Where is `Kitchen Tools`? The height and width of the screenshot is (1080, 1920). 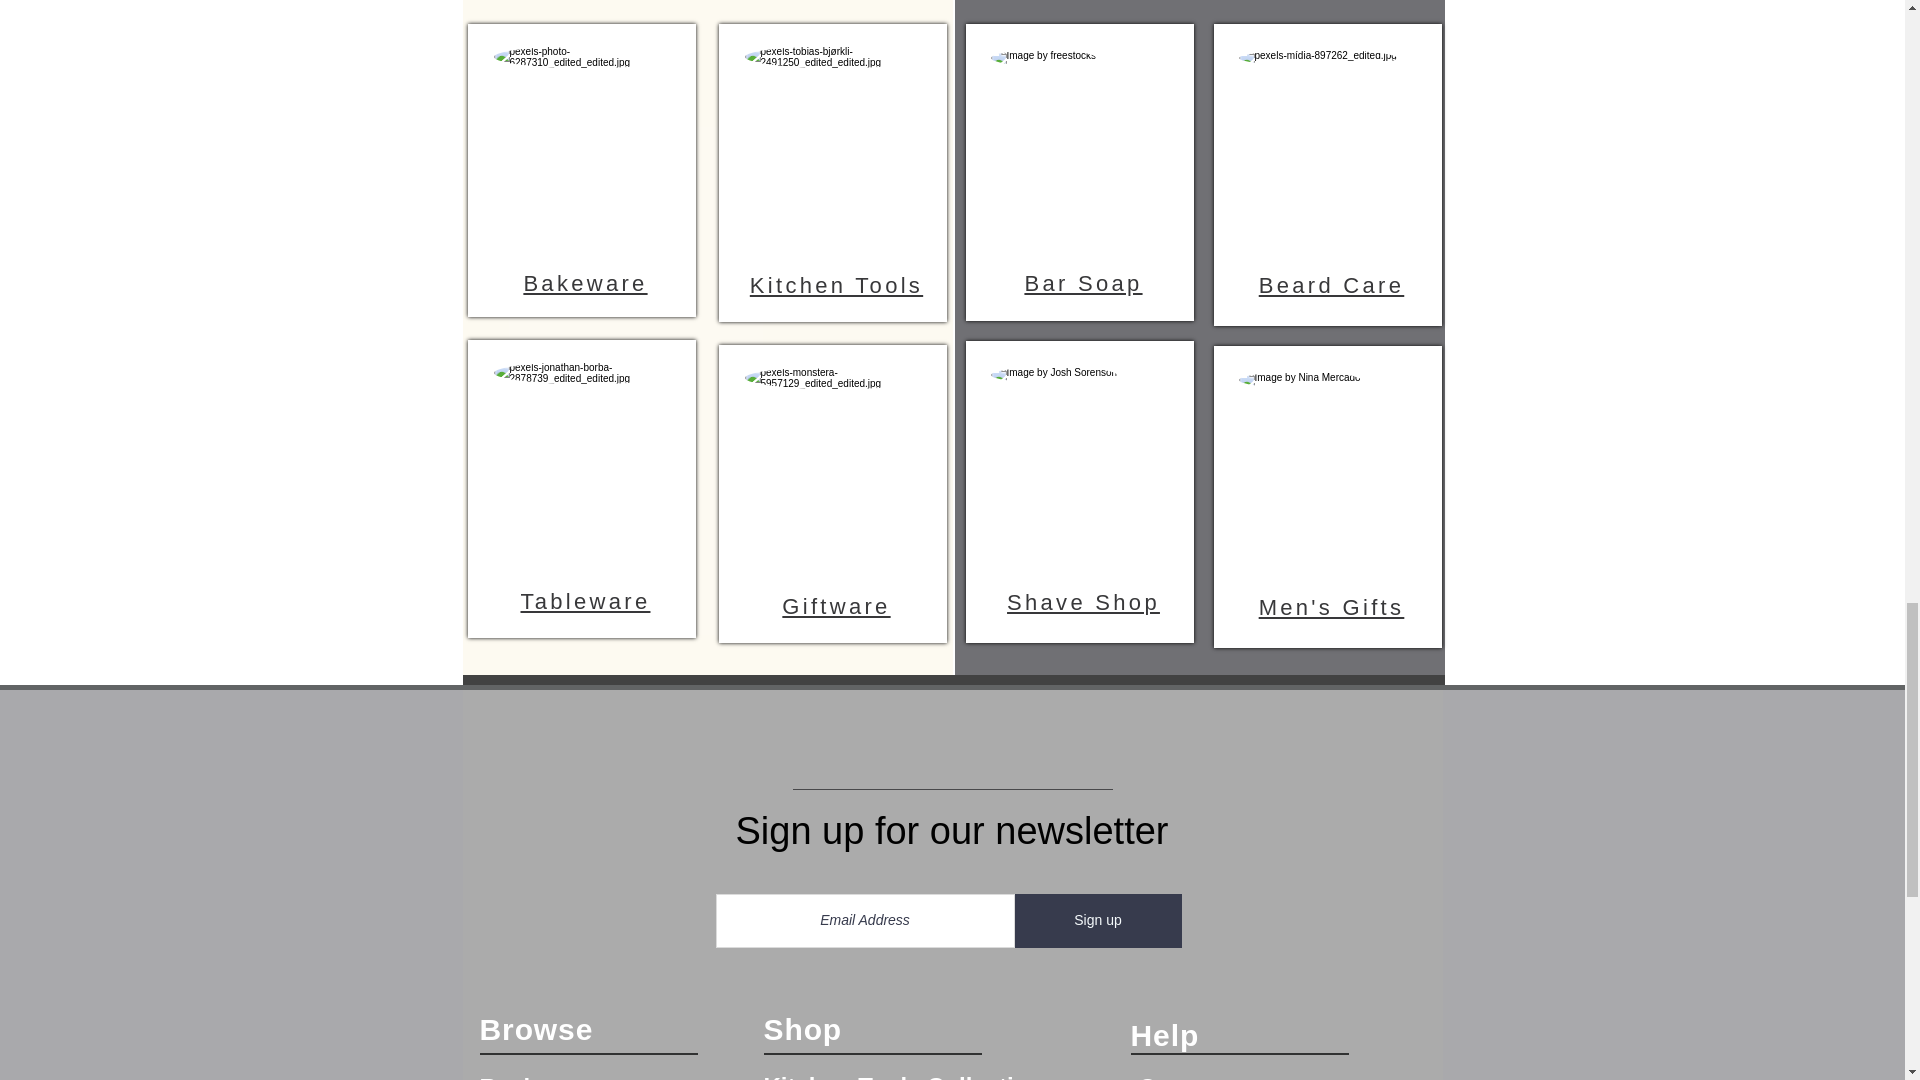
Kitchen Tools is located at coordinates (836, 286).